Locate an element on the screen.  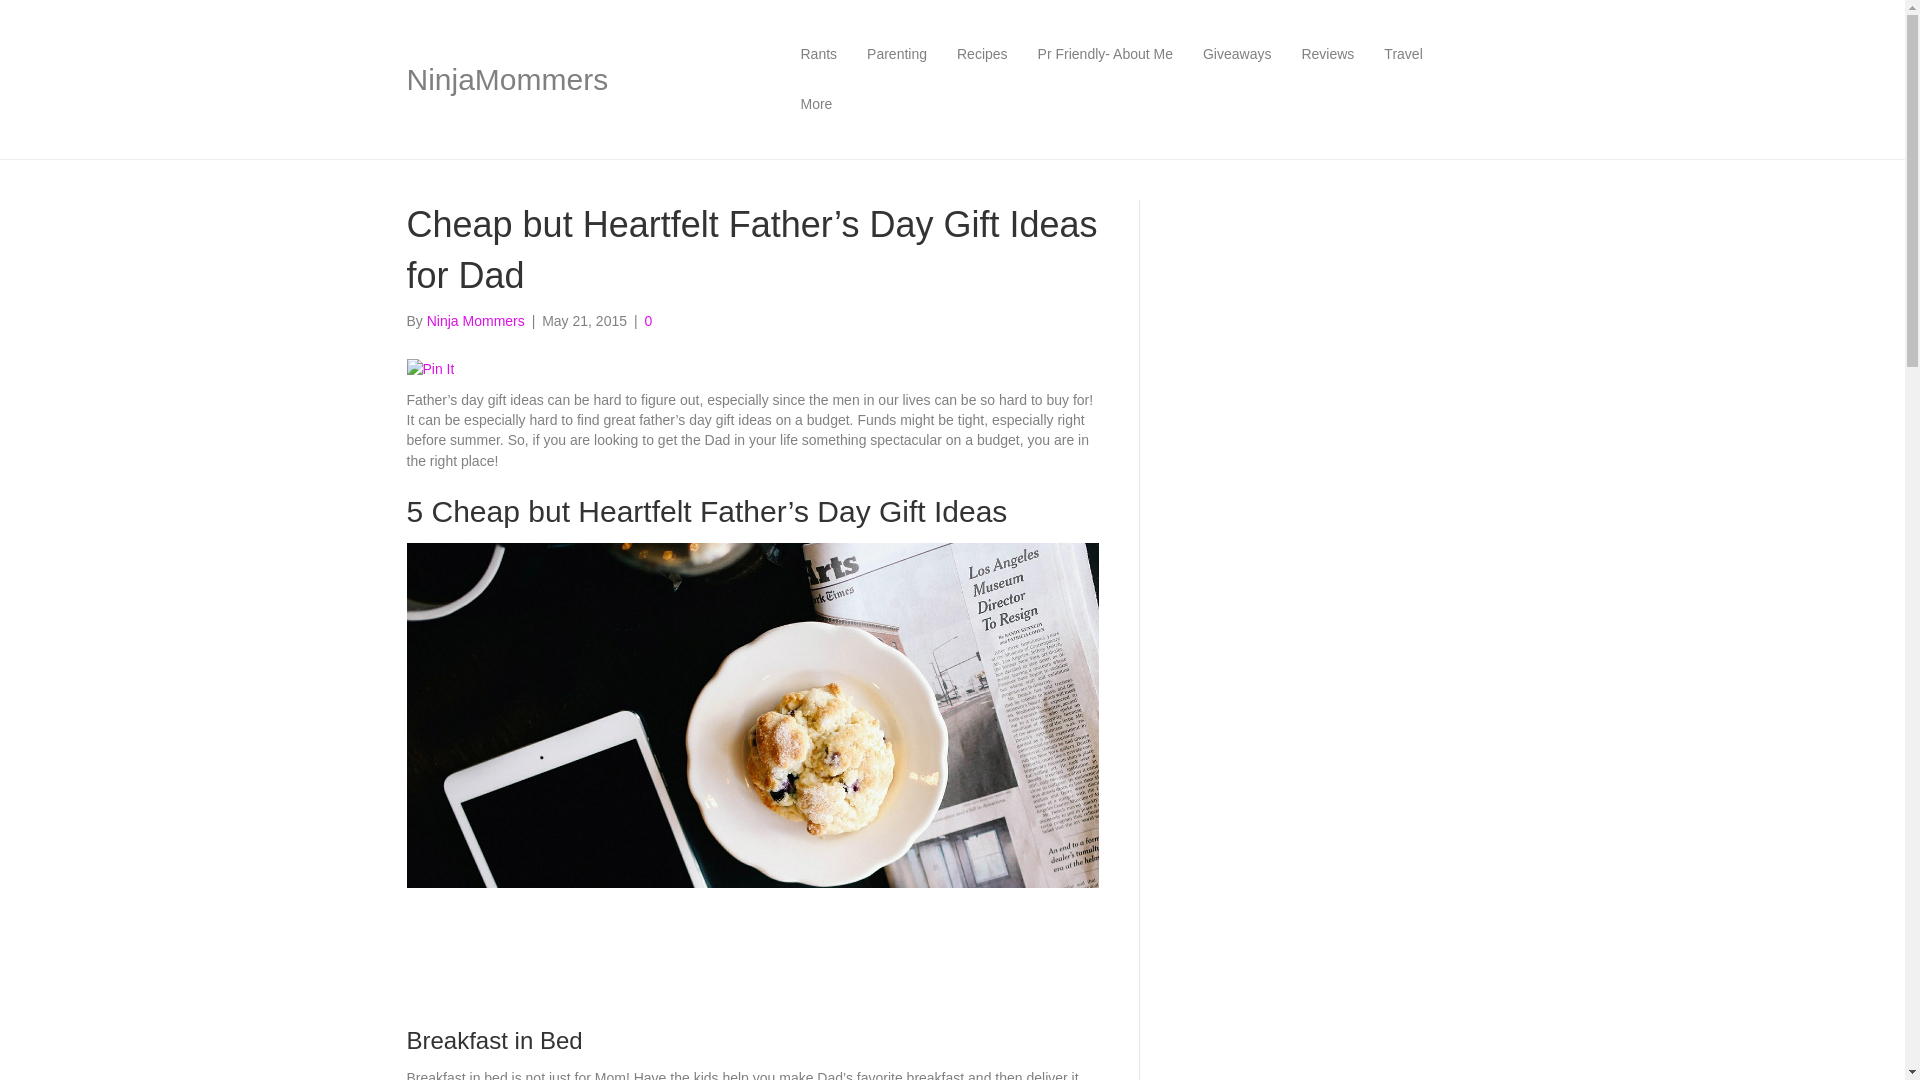
Pin It is located at coordinates (429, 368).